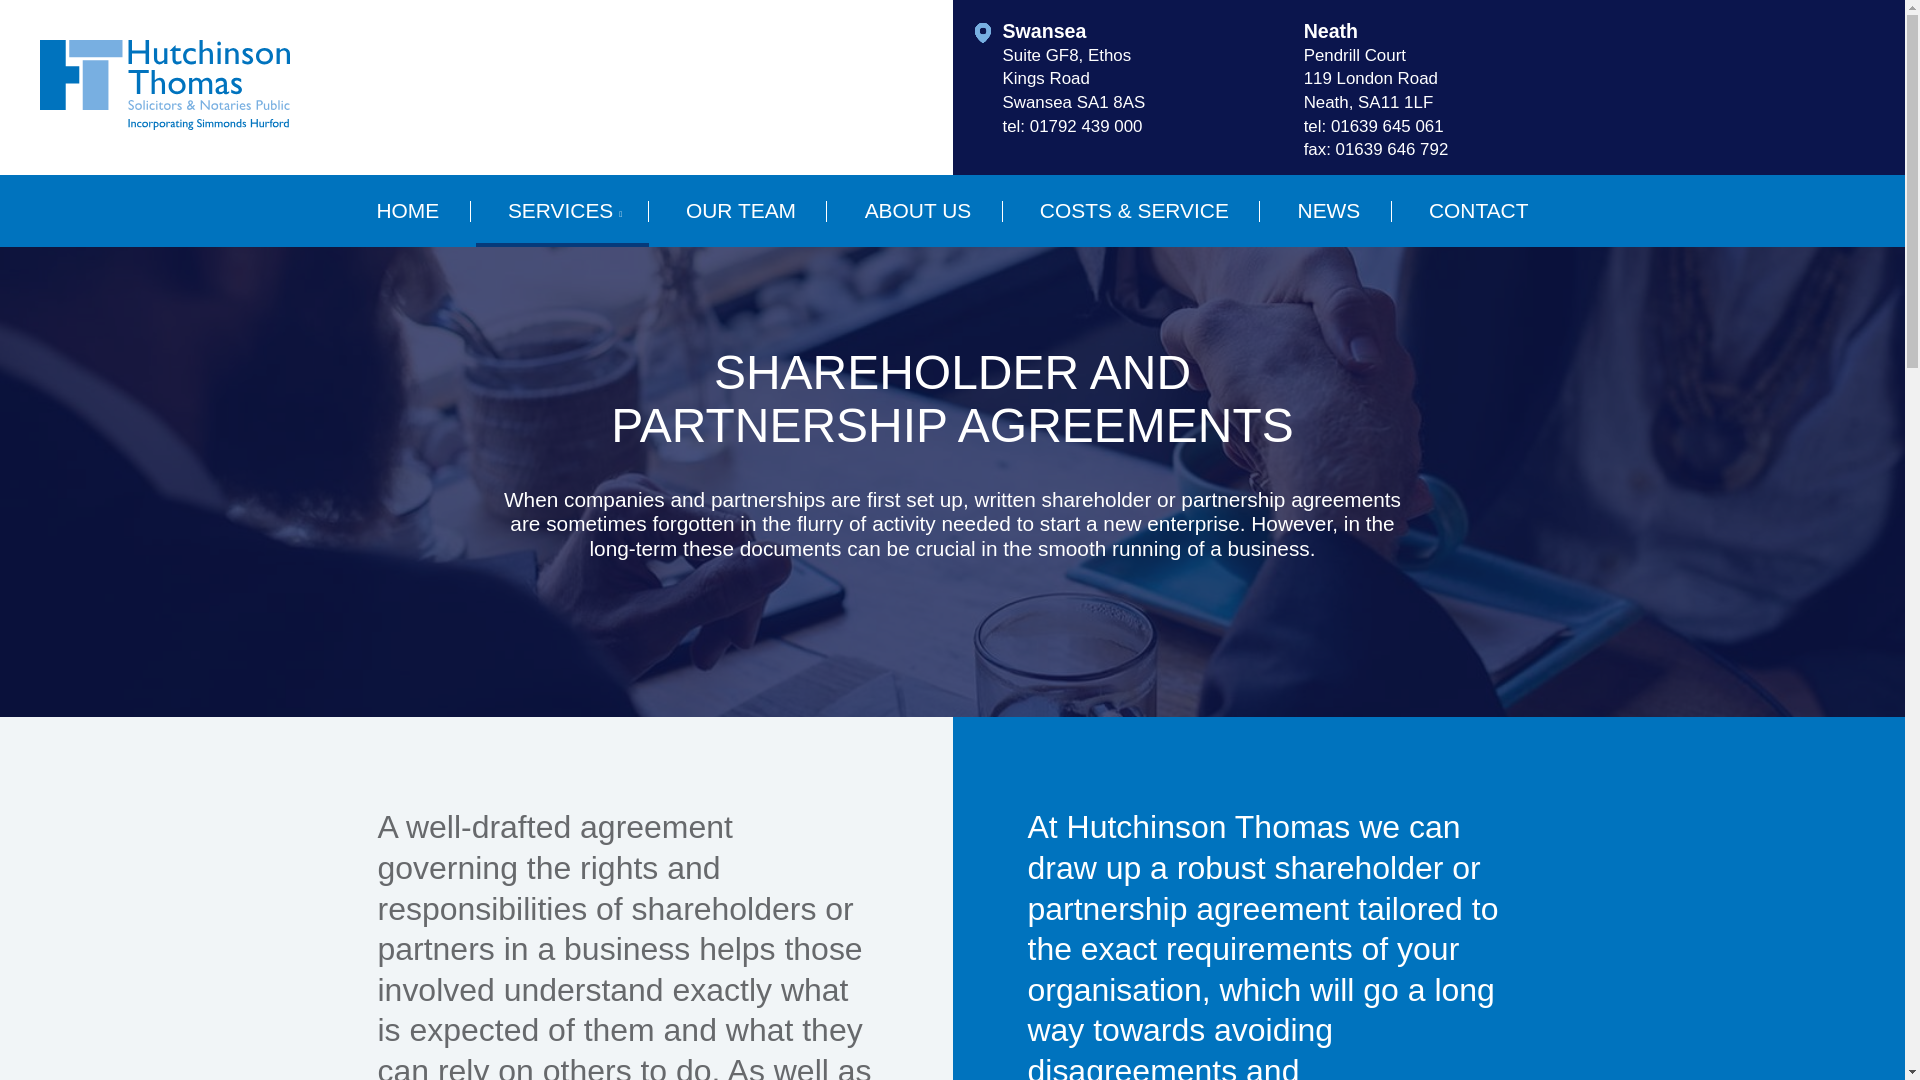  What do you see at coordinates (1438, 126) in the screenshot?
I see `tel: 01639 645 061` at bounding box center [1438, 126].